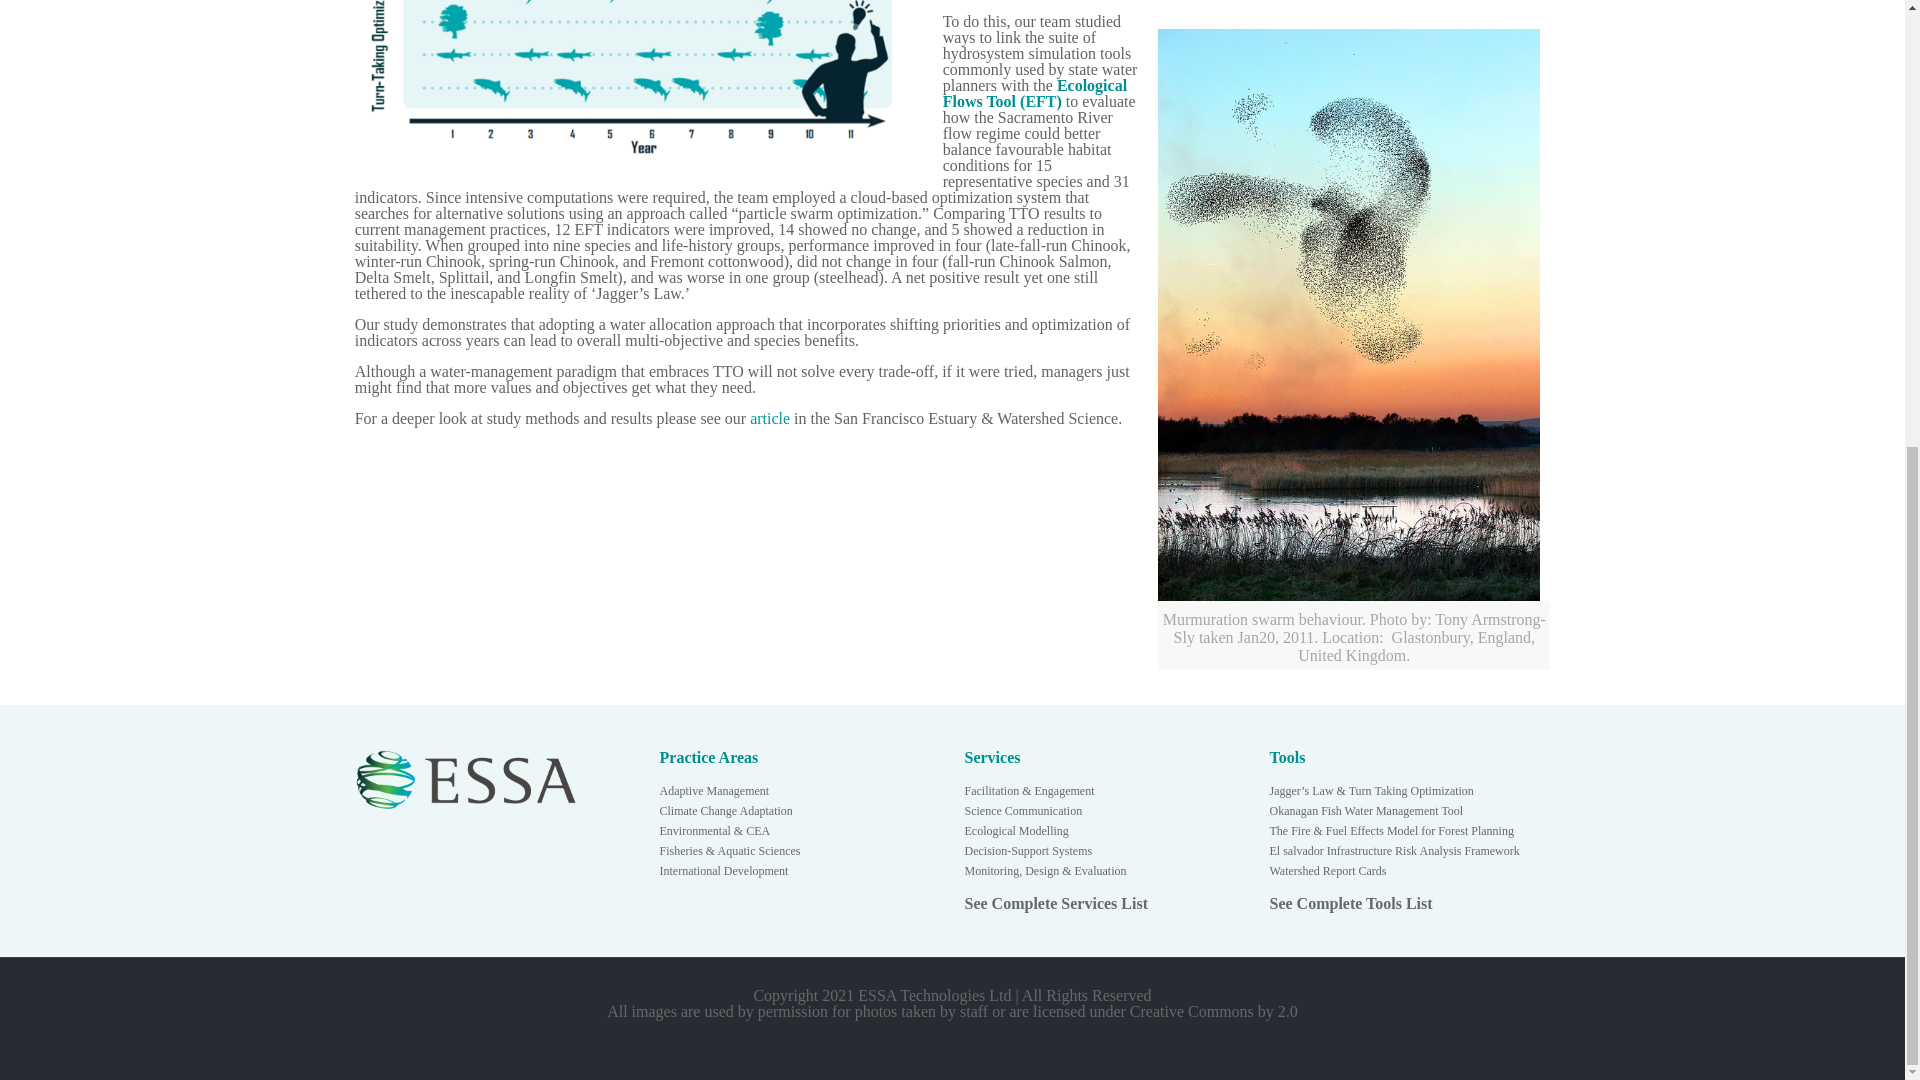 The width and height of the screenshot is (1920, 1080). What do you see at coordinates (724, 871) in the screenshot?
I see `International Development` at bounding box center [724, 871].